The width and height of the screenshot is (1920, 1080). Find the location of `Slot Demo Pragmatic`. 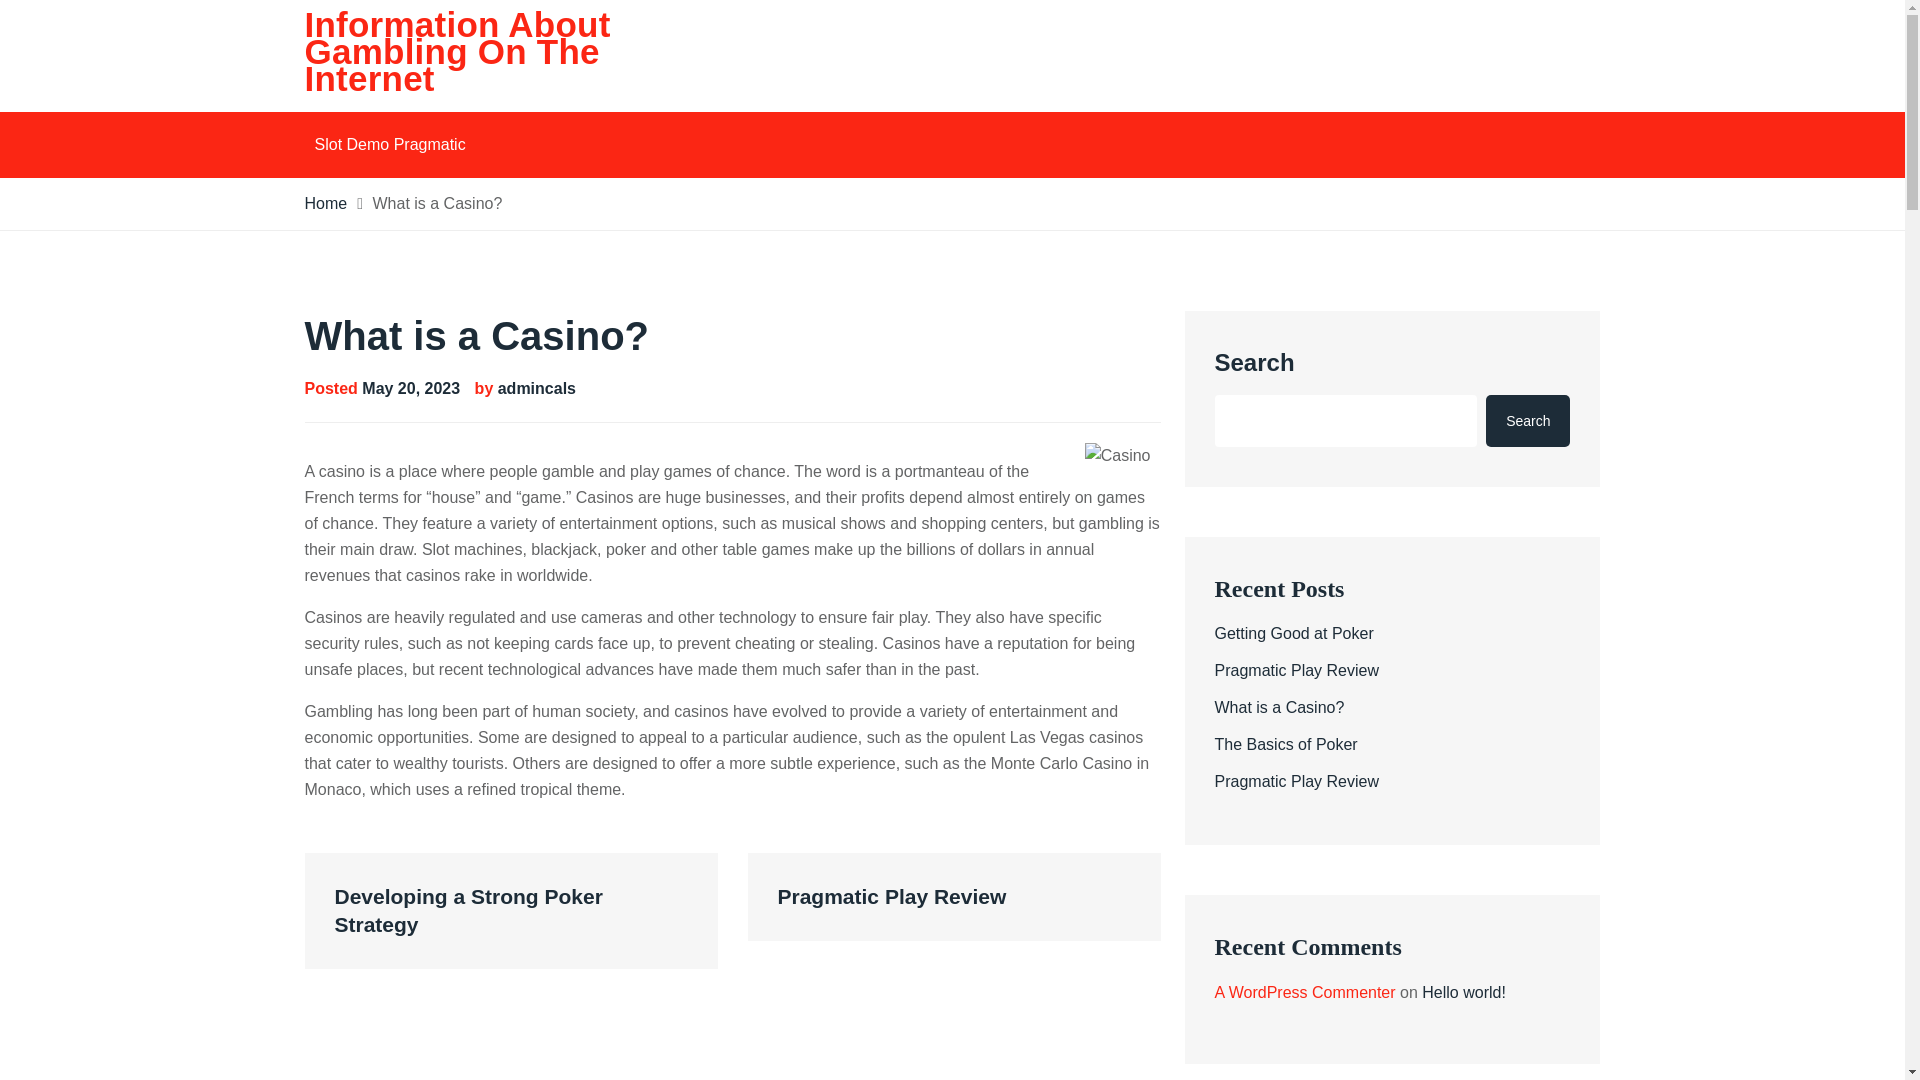

Slot Demo Pragmatic is located at coordinates (388, 145).